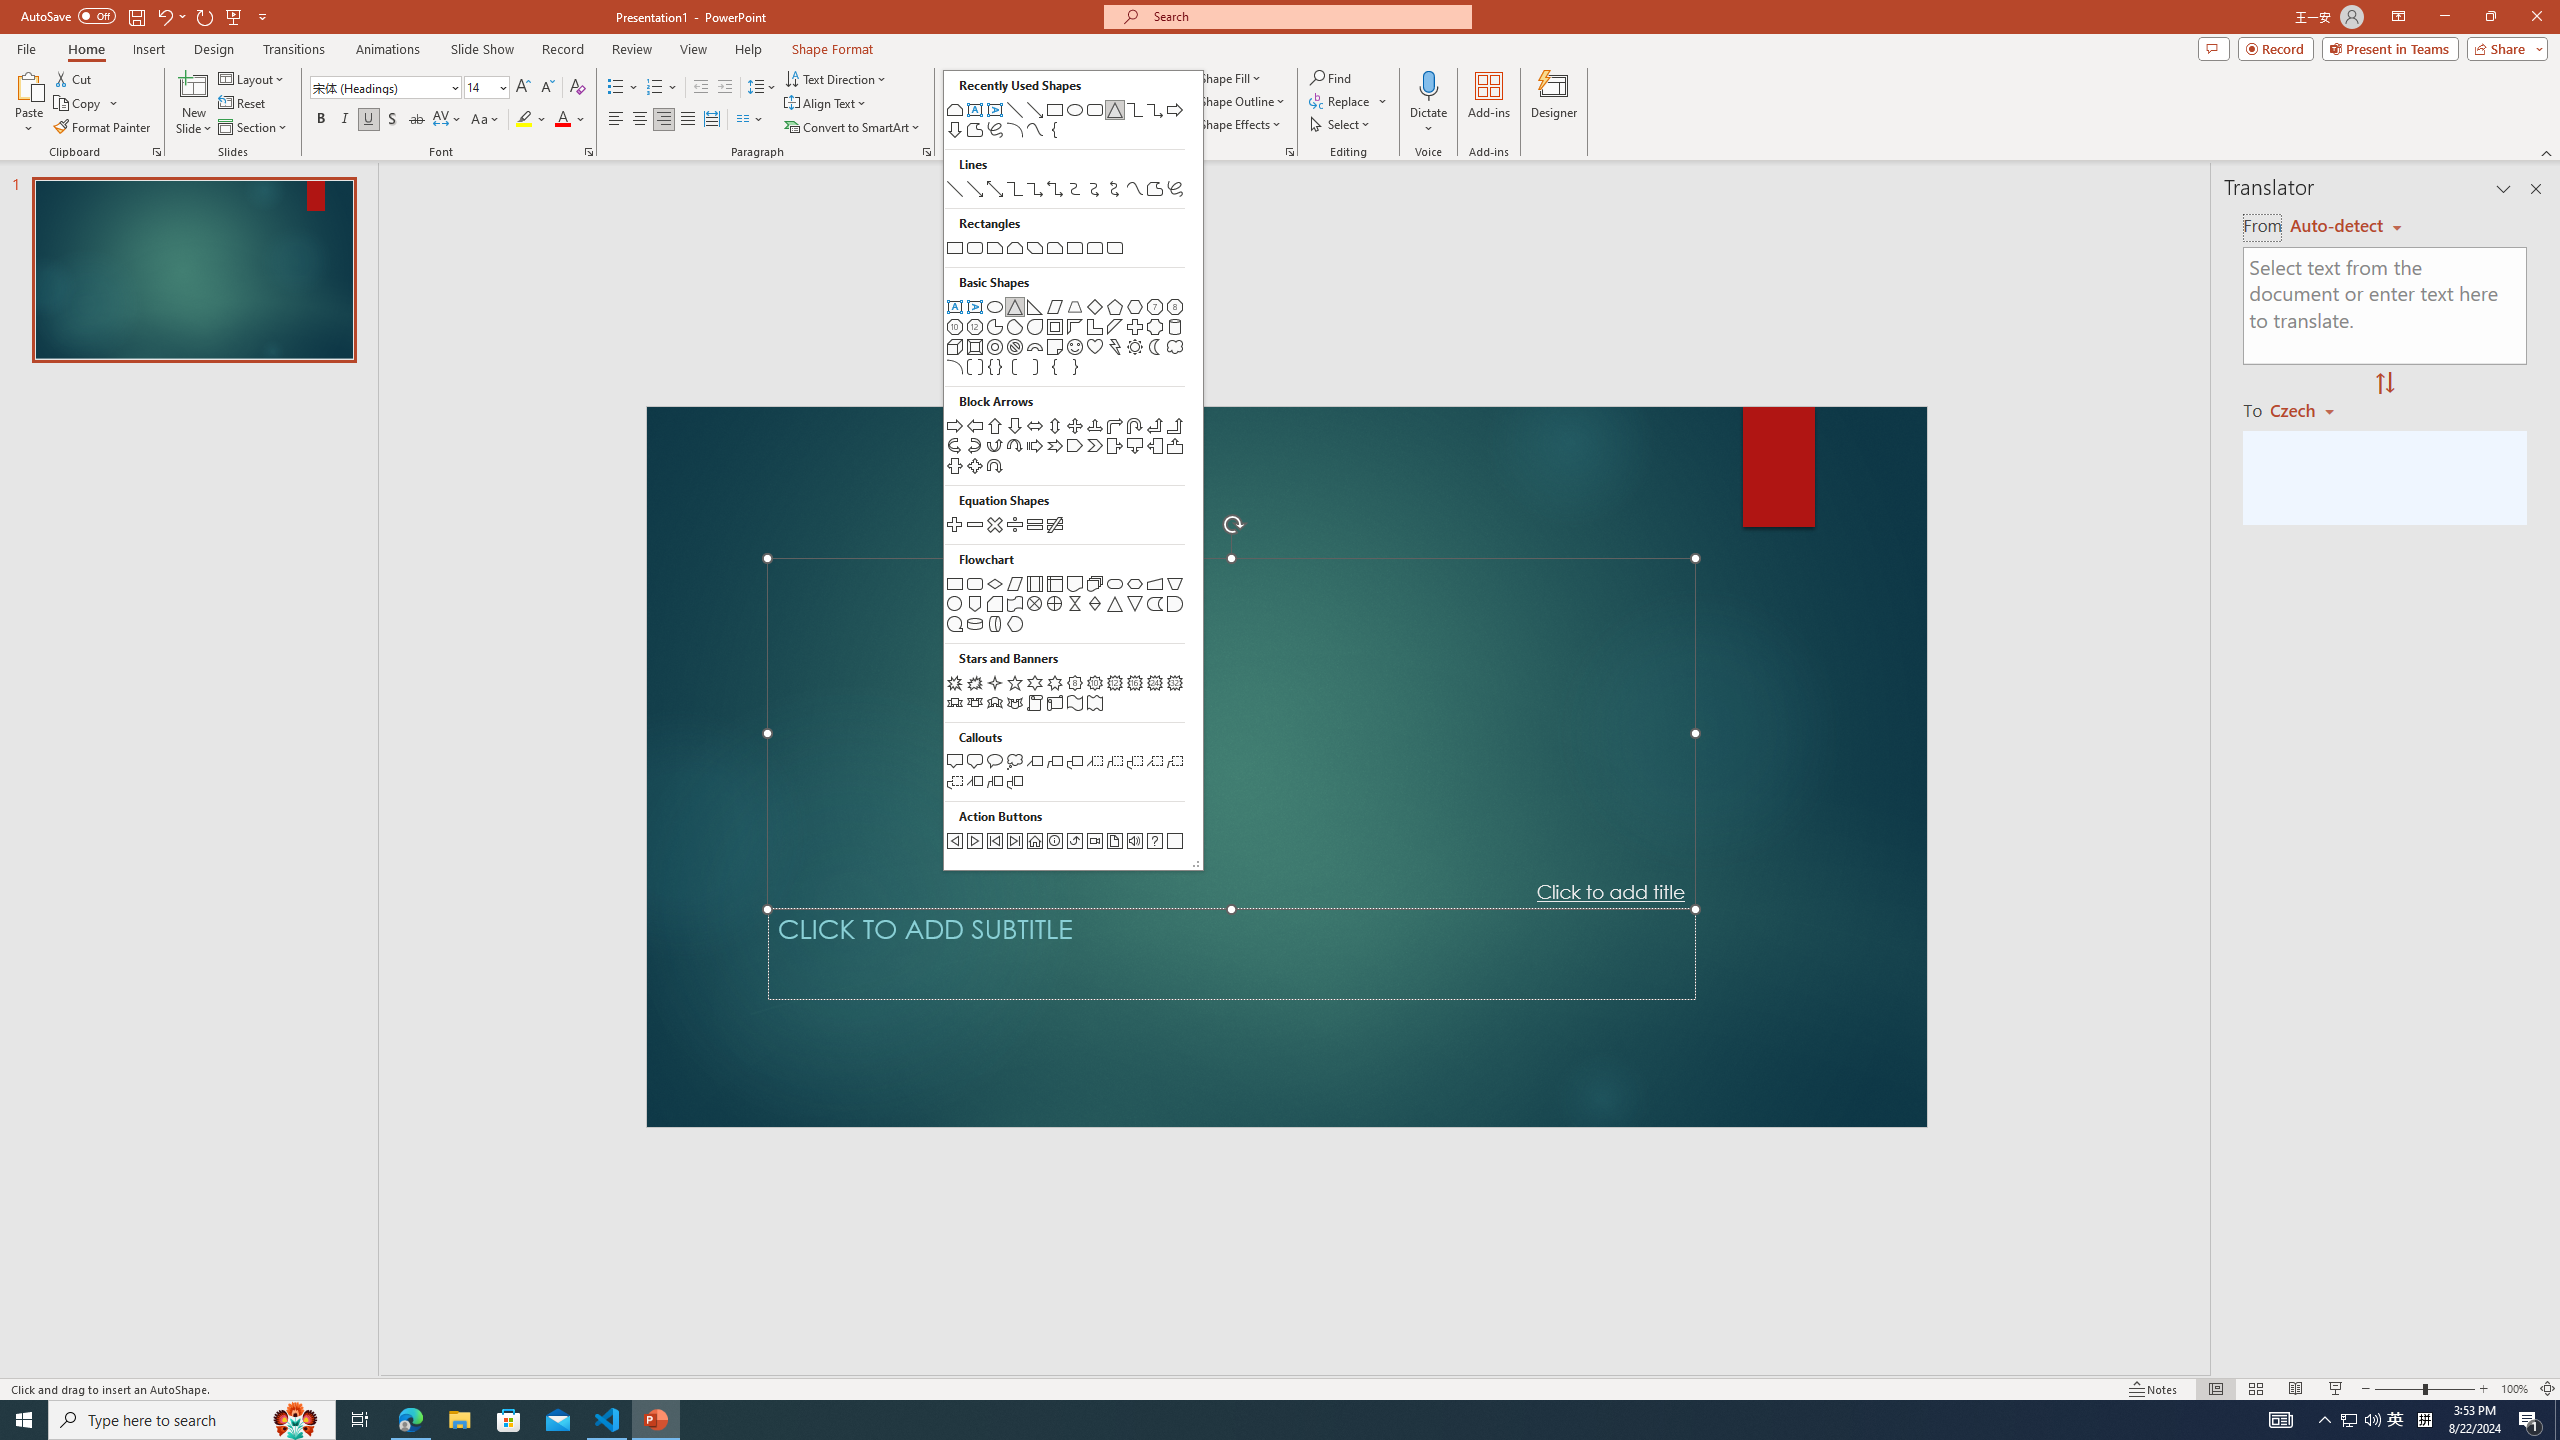 This screenshot has height=1440, width=2560. What do you see at coordinates (156, 152) in the screenshot?
I see `Office Clipboard...` at bounding box center [156, 152].